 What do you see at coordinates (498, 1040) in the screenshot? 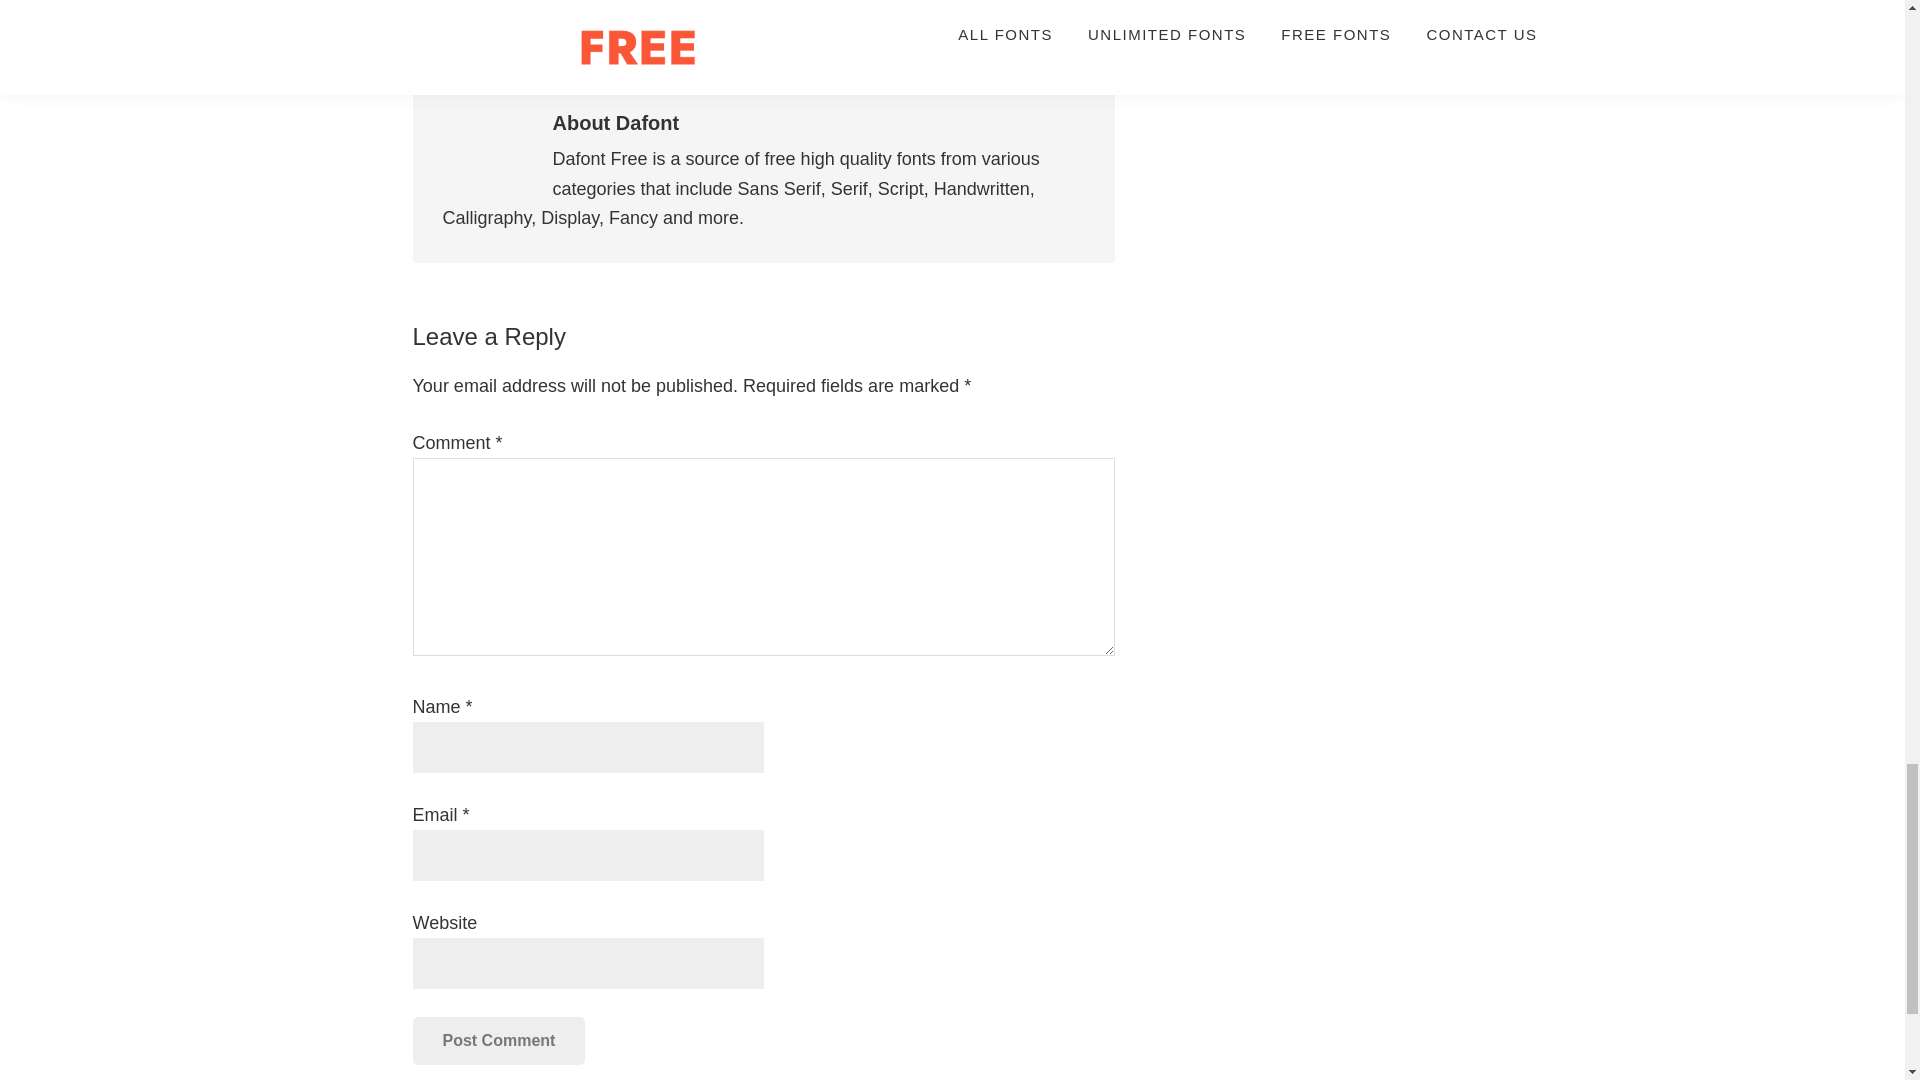
I see `Post Comment` at bounding box center [498, 1040].